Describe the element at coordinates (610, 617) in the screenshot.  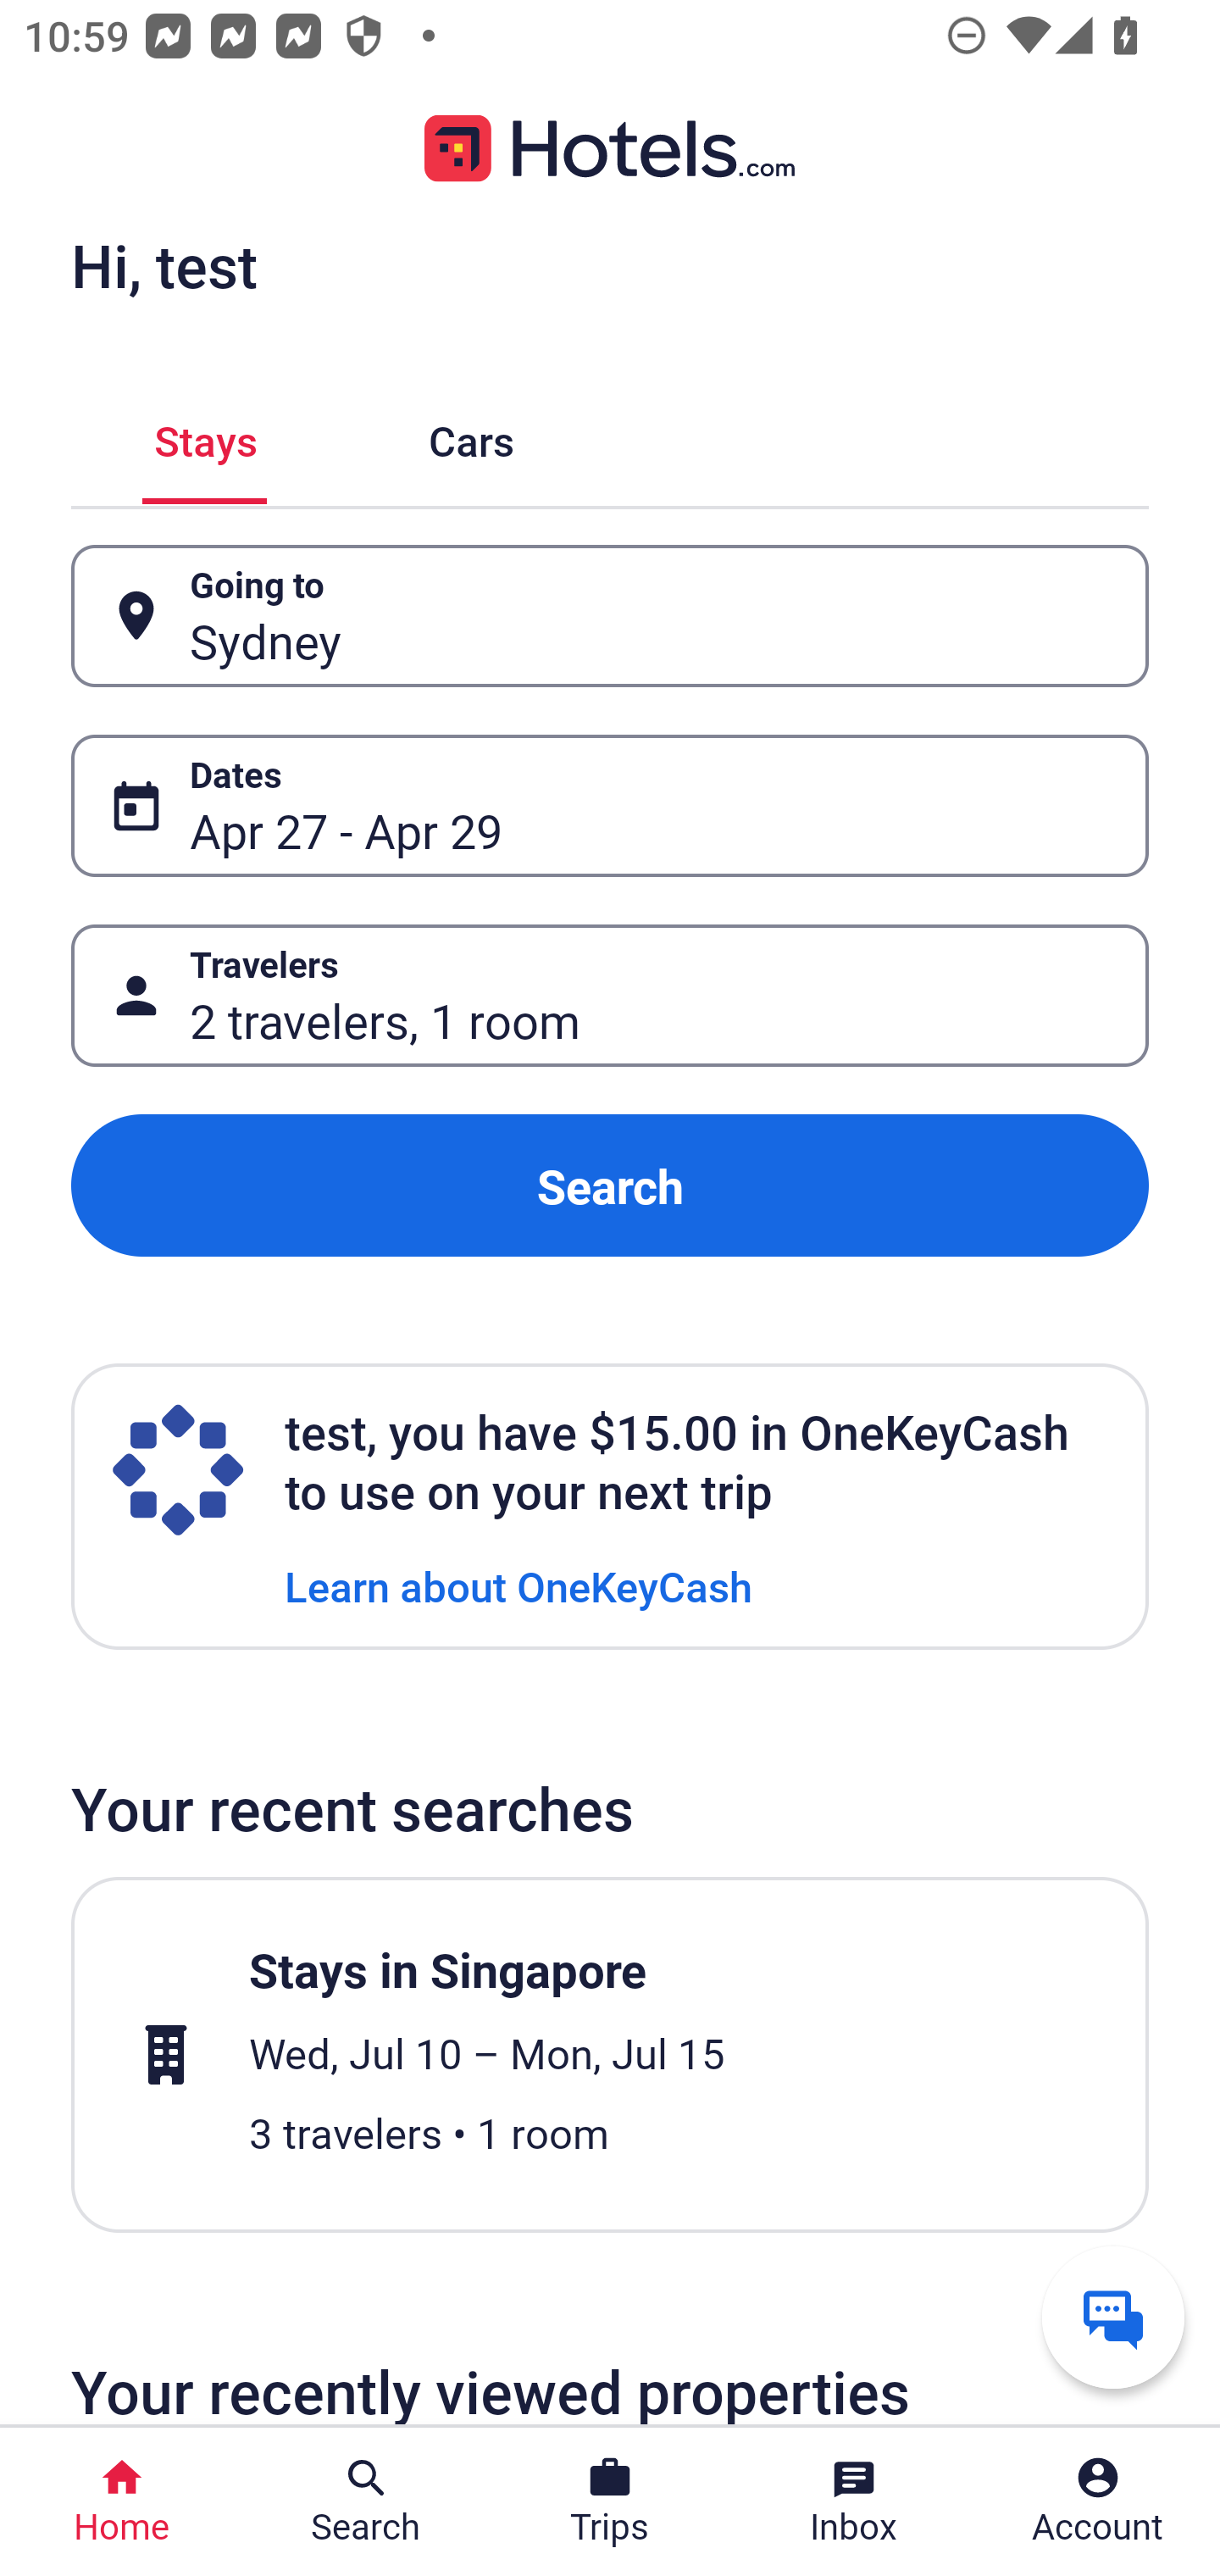
I see `Going to Button Sydney` at that location.